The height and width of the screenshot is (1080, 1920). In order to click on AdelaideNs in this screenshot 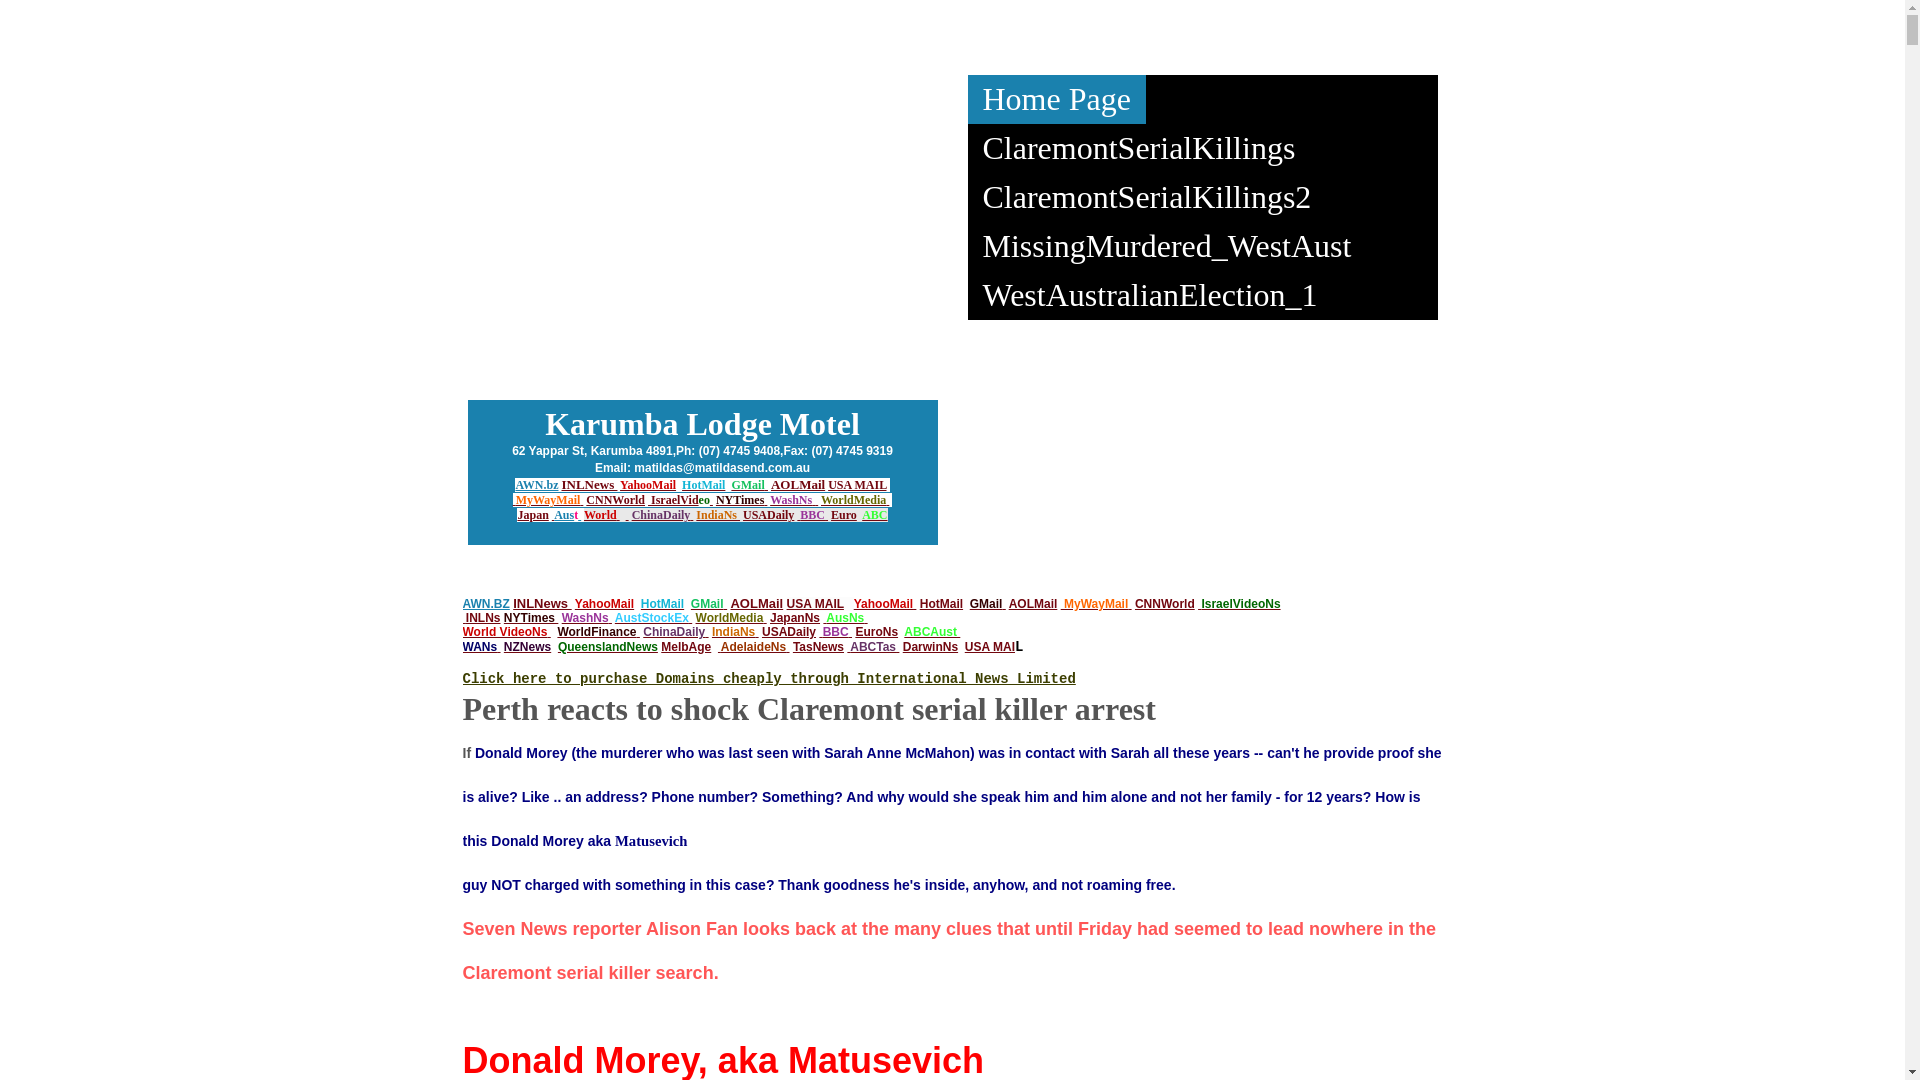, I will do `click(754, 647)`.